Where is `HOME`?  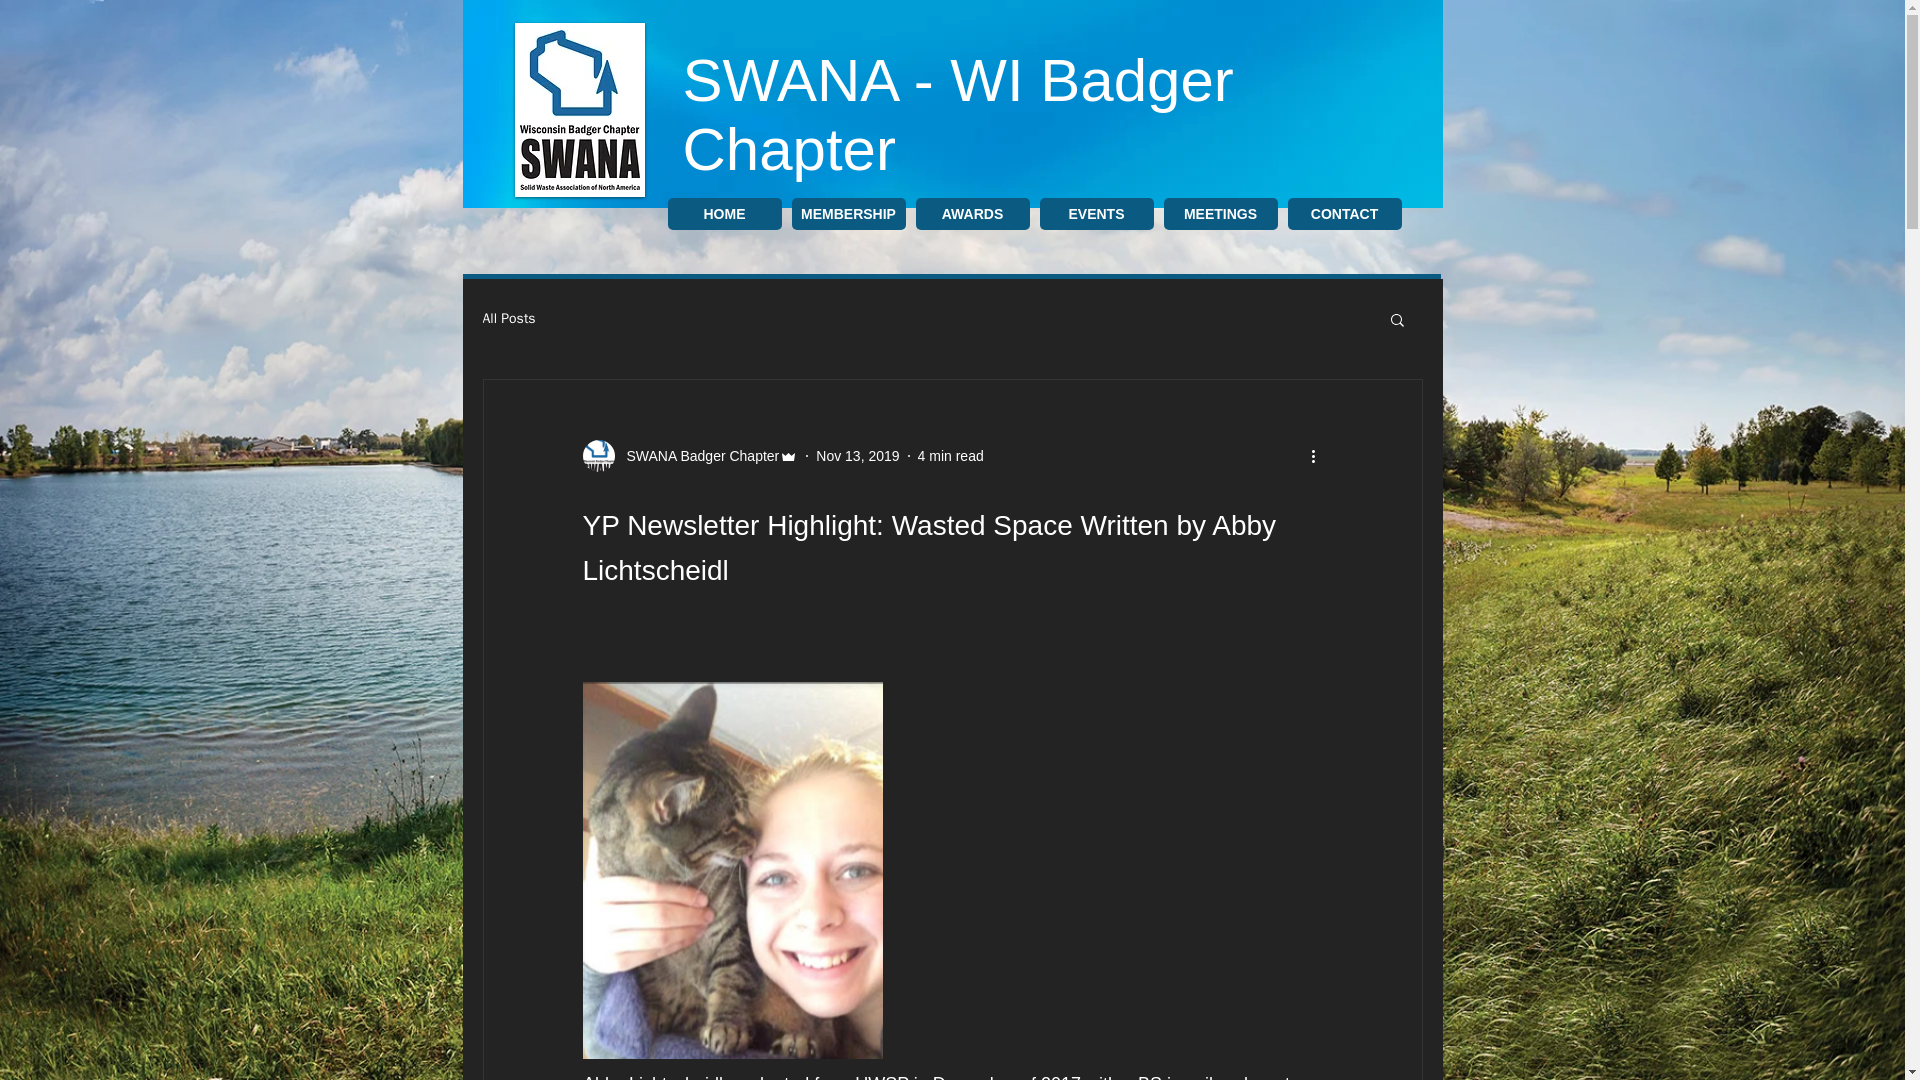 HOME is located at coordinates (724, 214).